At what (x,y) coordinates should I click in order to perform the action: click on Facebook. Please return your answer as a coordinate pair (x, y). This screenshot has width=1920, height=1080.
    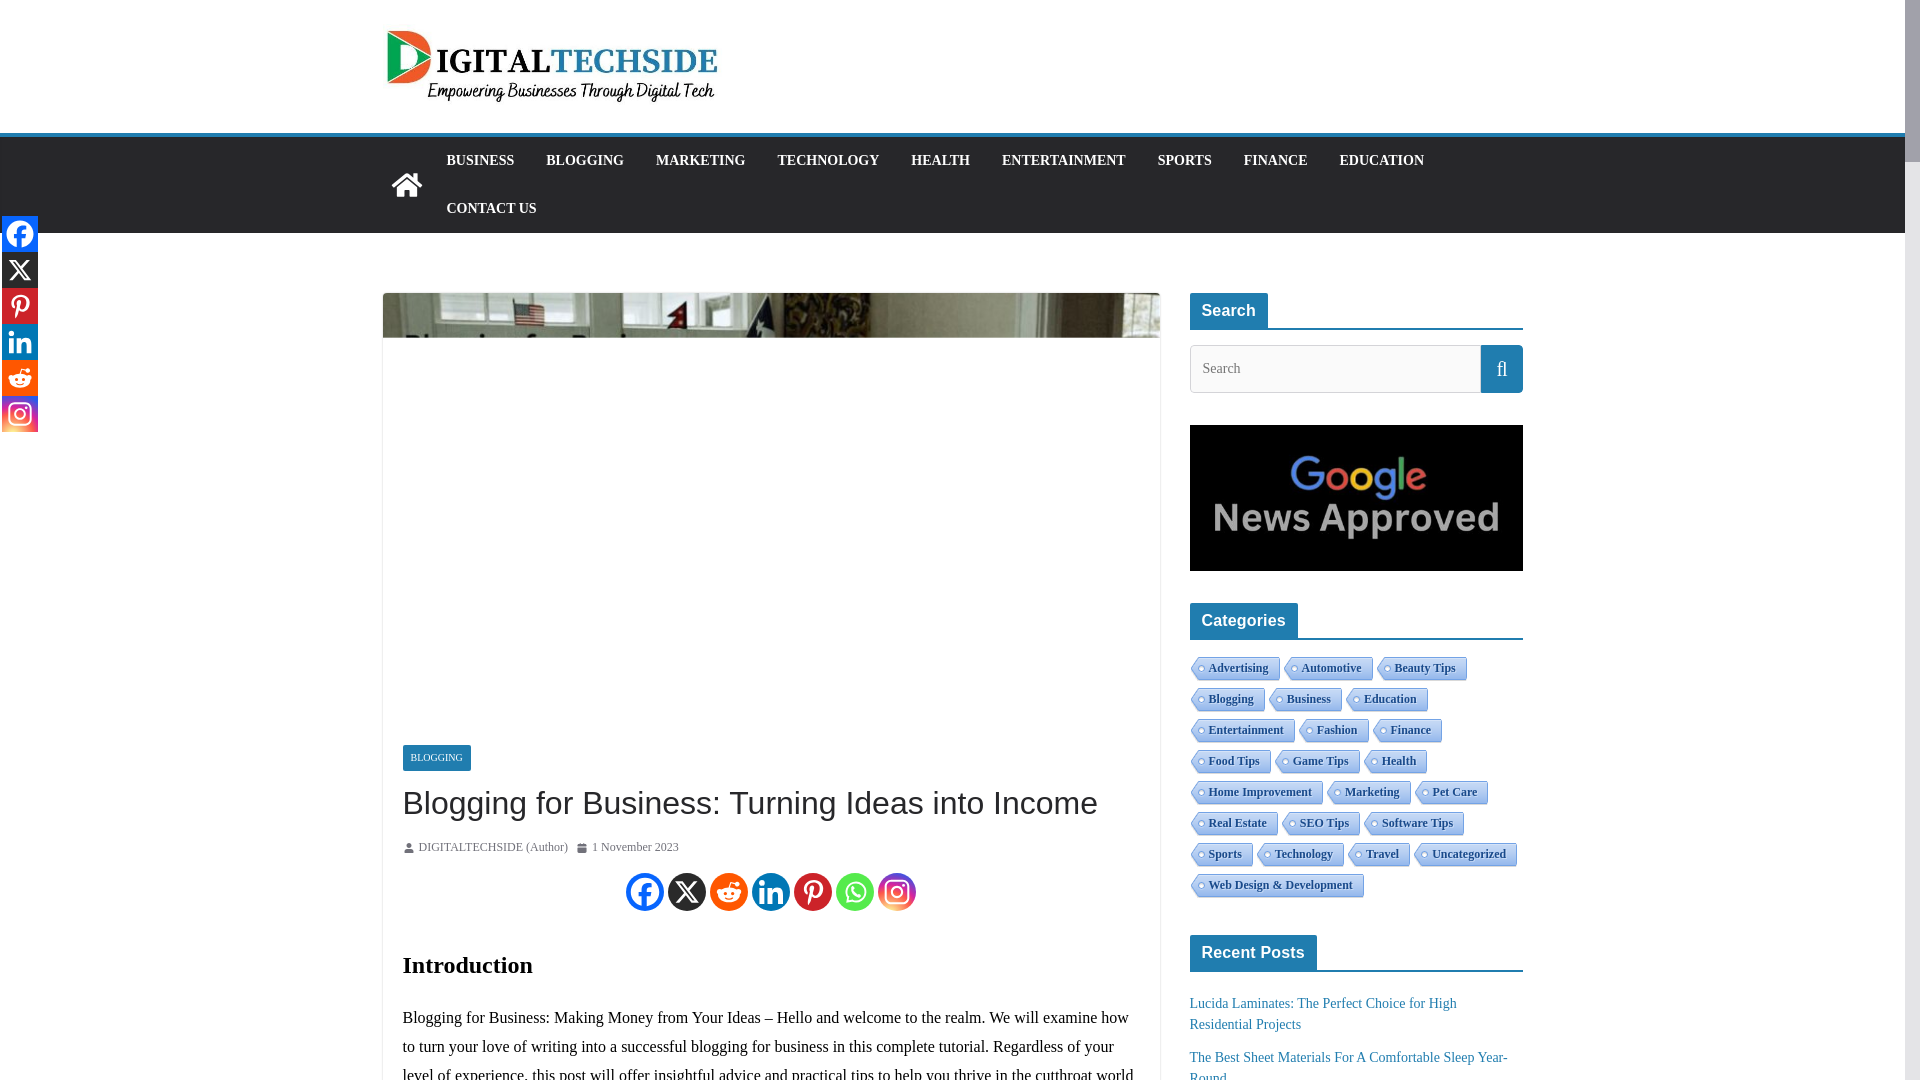
    Looking at the image, I should click on (644, 892).